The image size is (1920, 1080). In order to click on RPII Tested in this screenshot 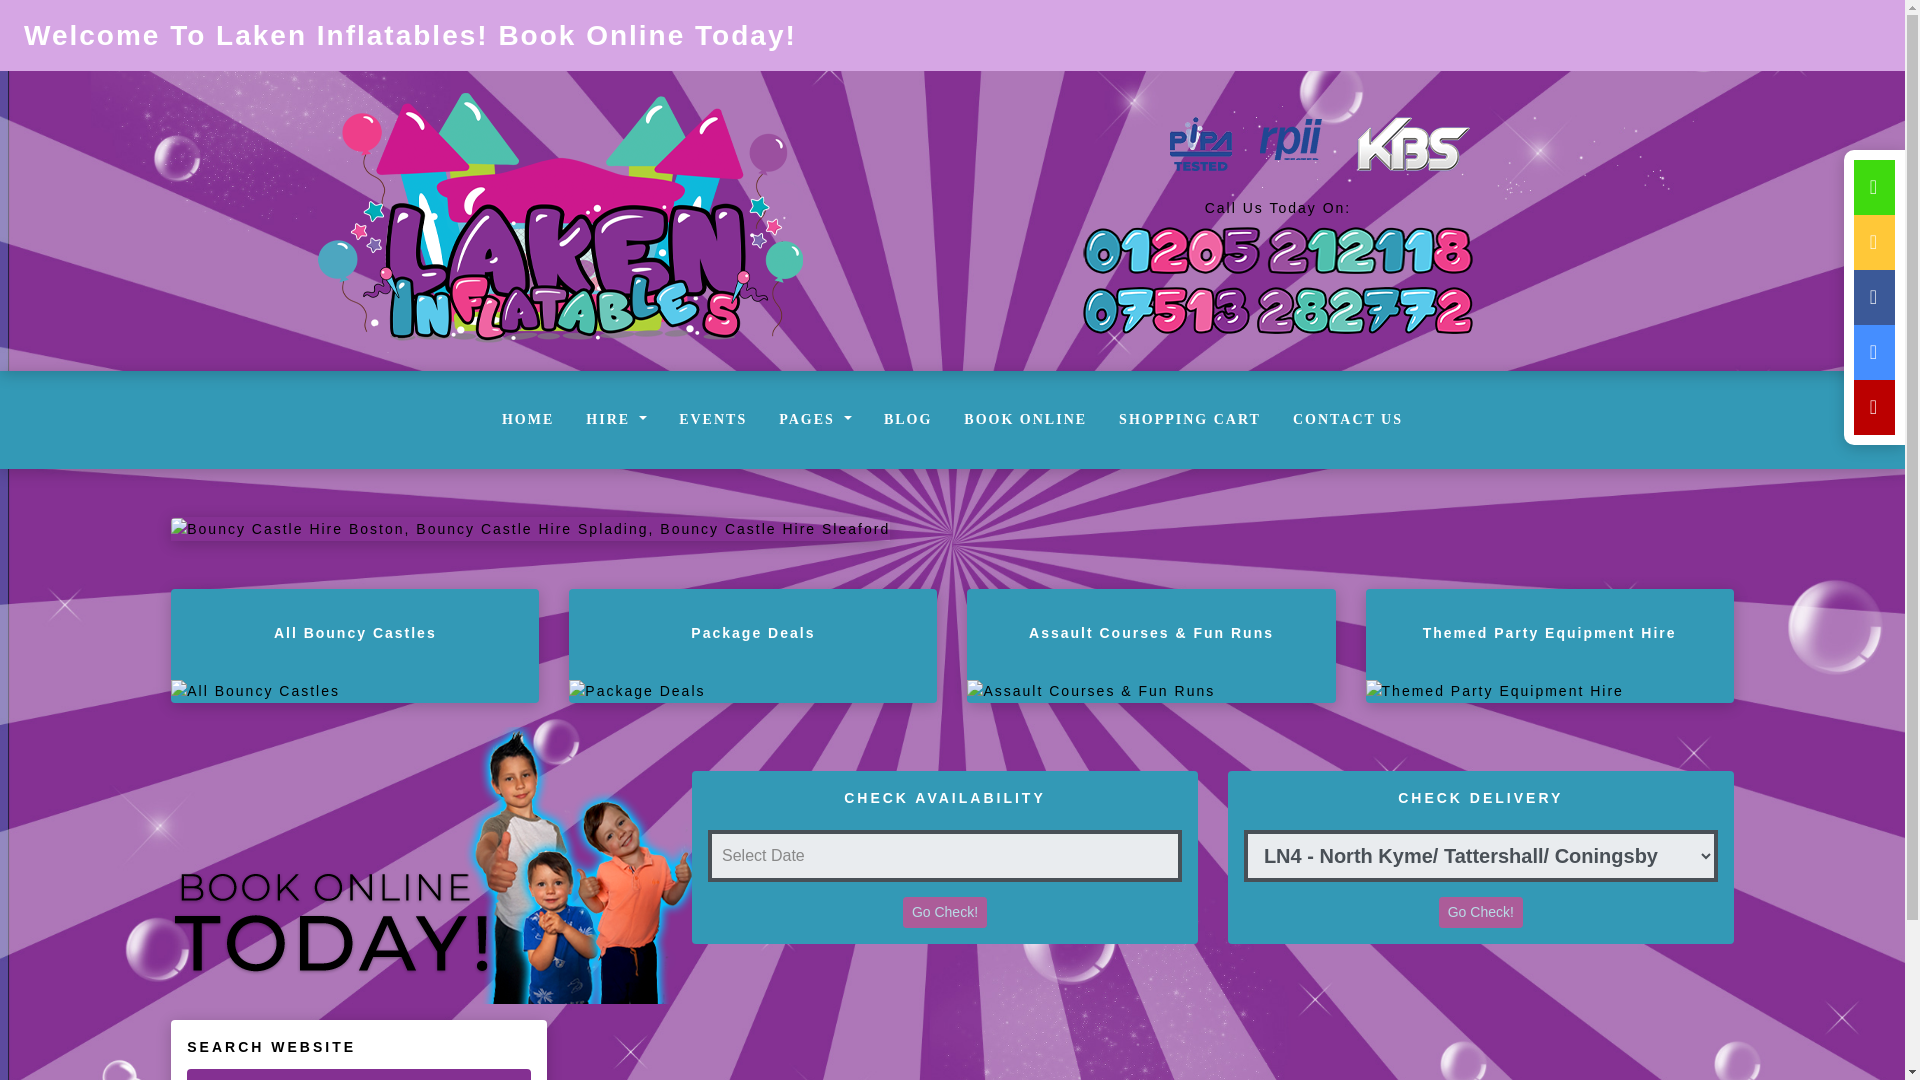, I will do `click(1290, 144)`.